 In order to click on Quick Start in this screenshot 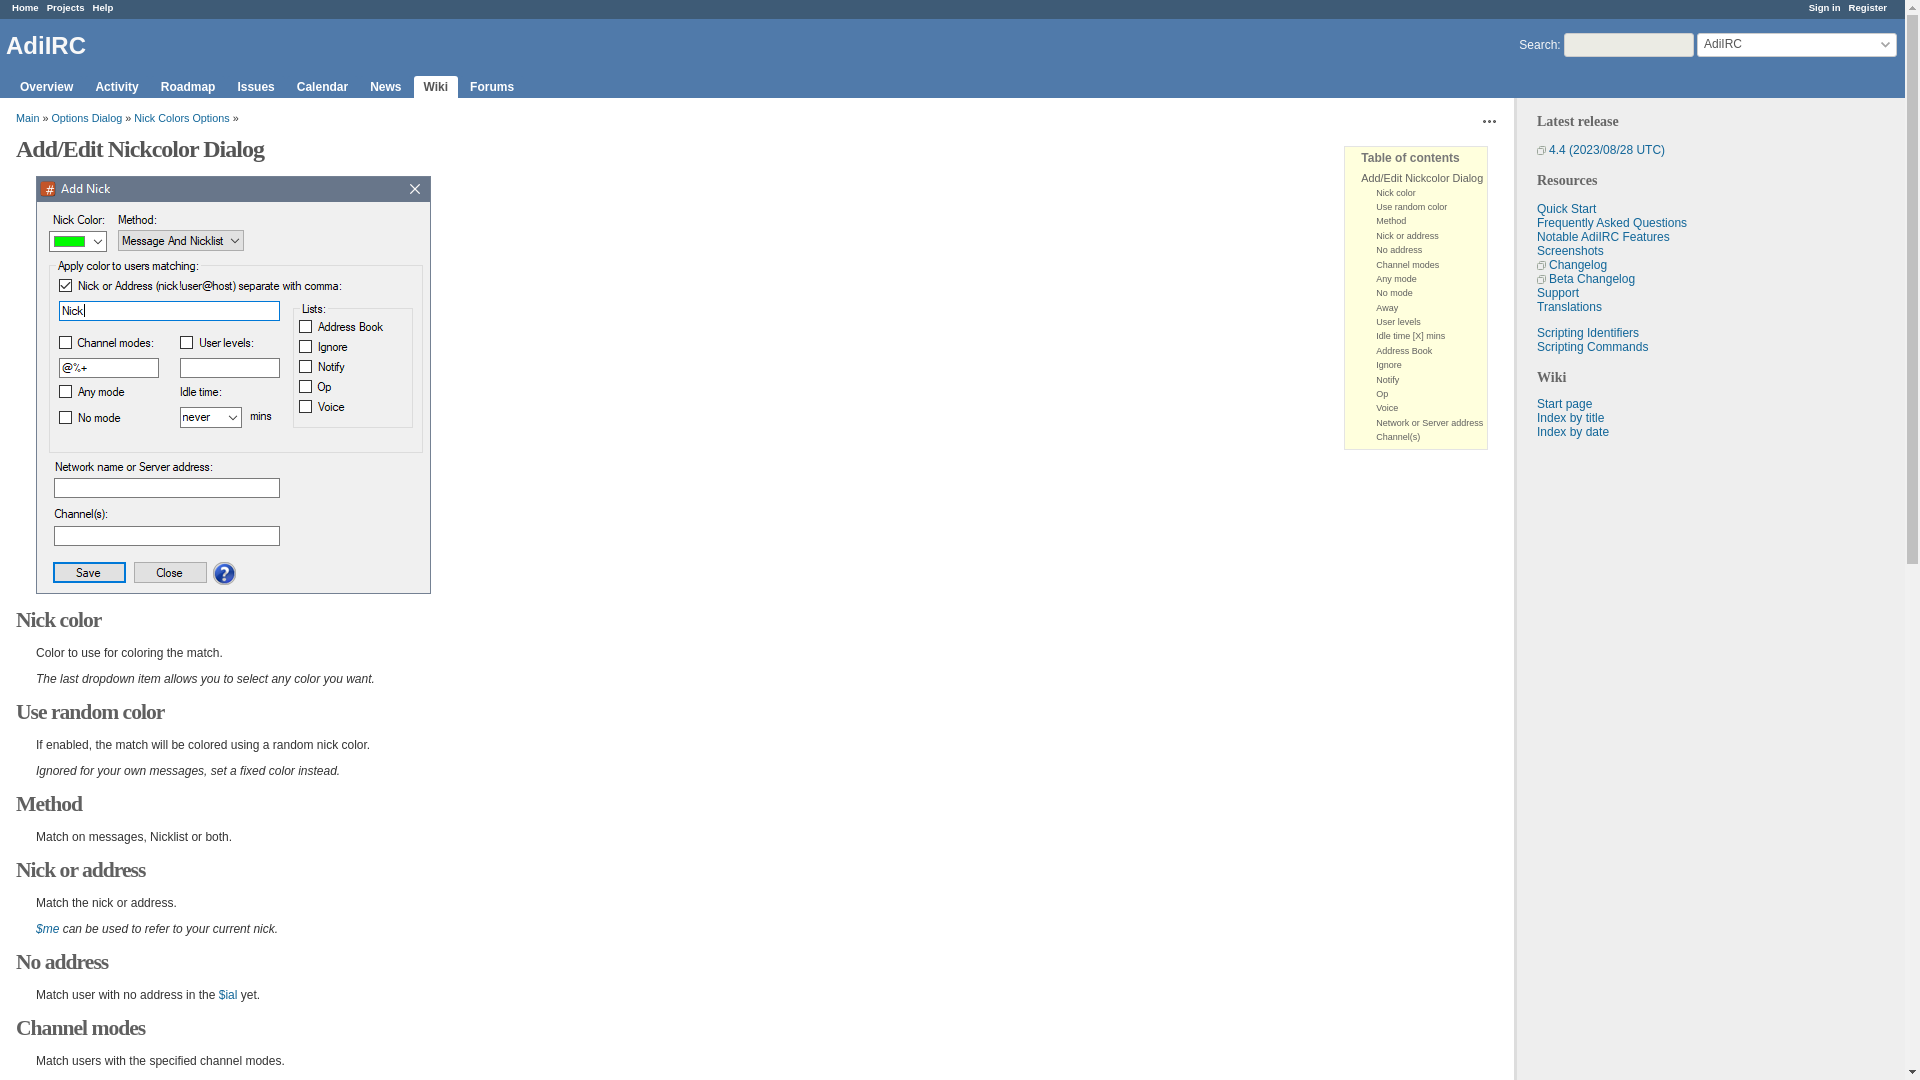, I will do `click(1566, 208)`.